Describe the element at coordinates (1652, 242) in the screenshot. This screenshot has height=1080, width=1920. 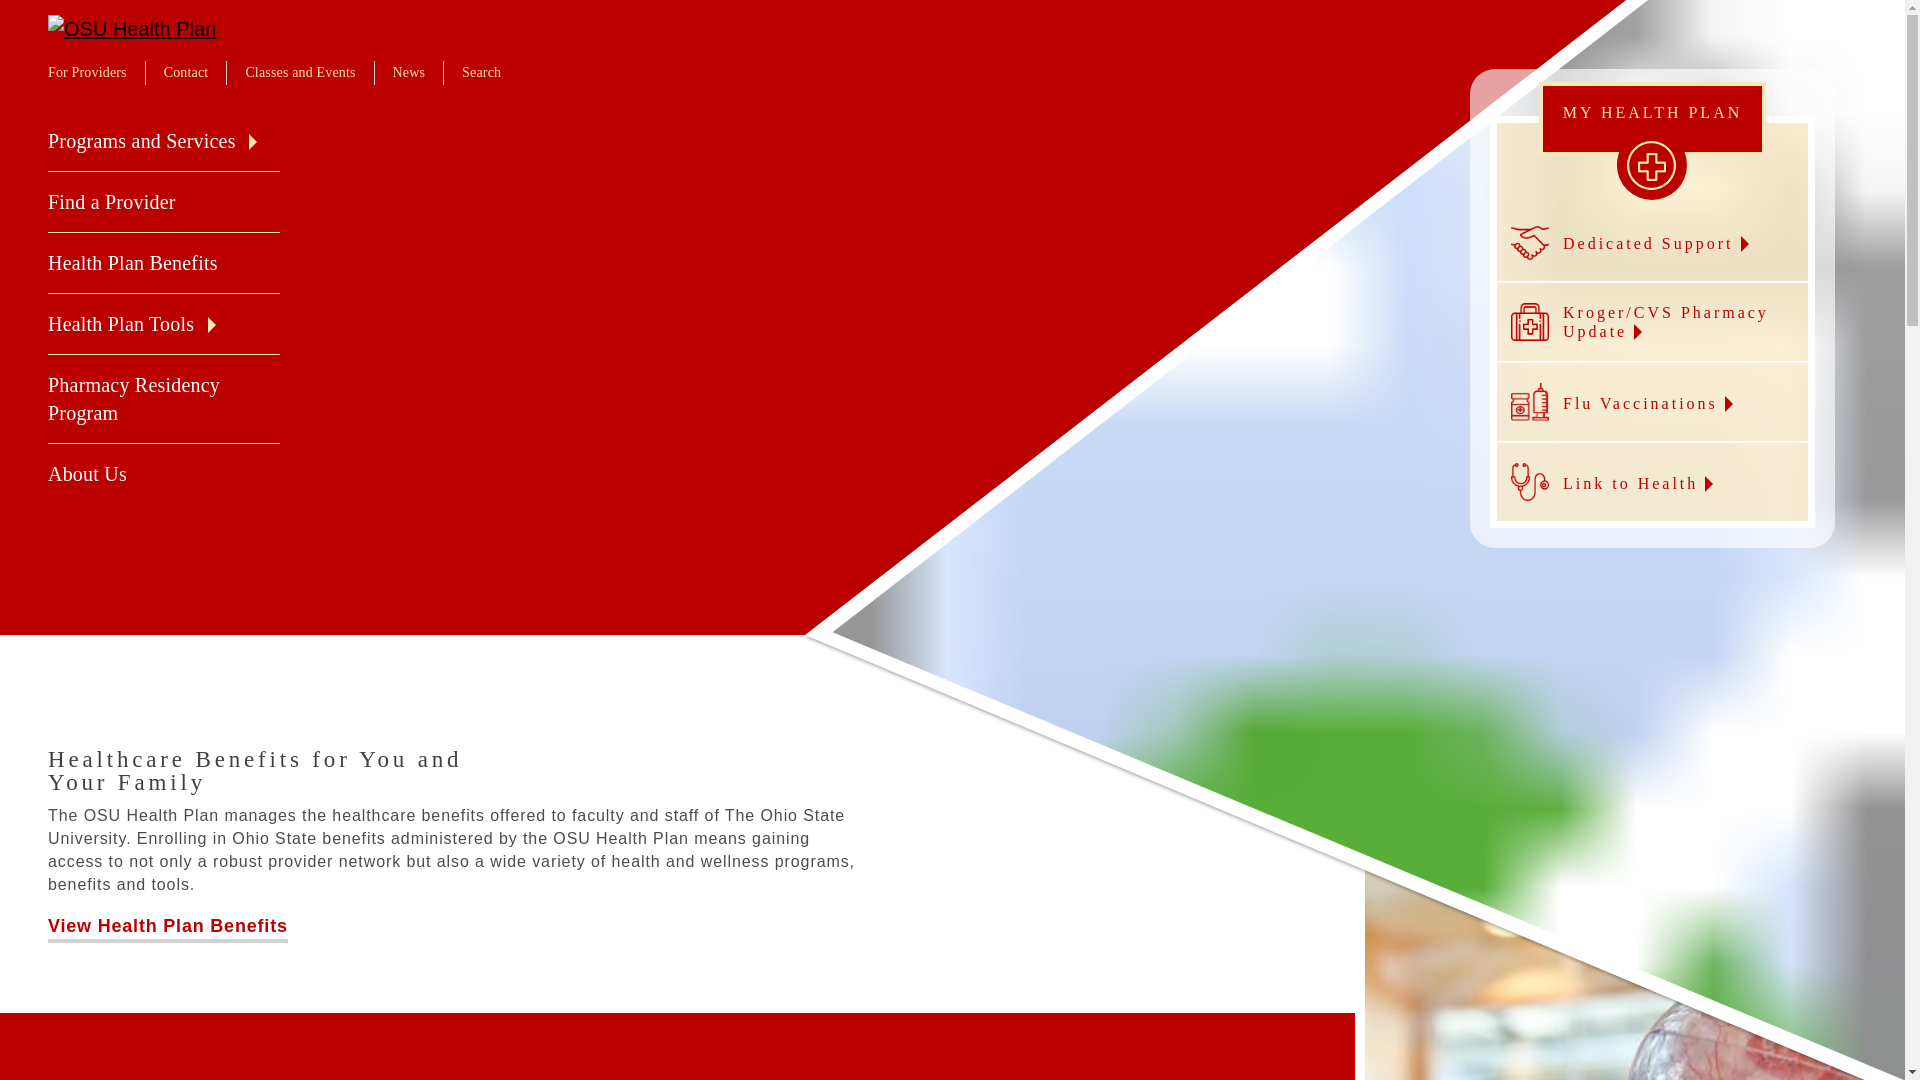
I see `Dedicated Support` at that location.